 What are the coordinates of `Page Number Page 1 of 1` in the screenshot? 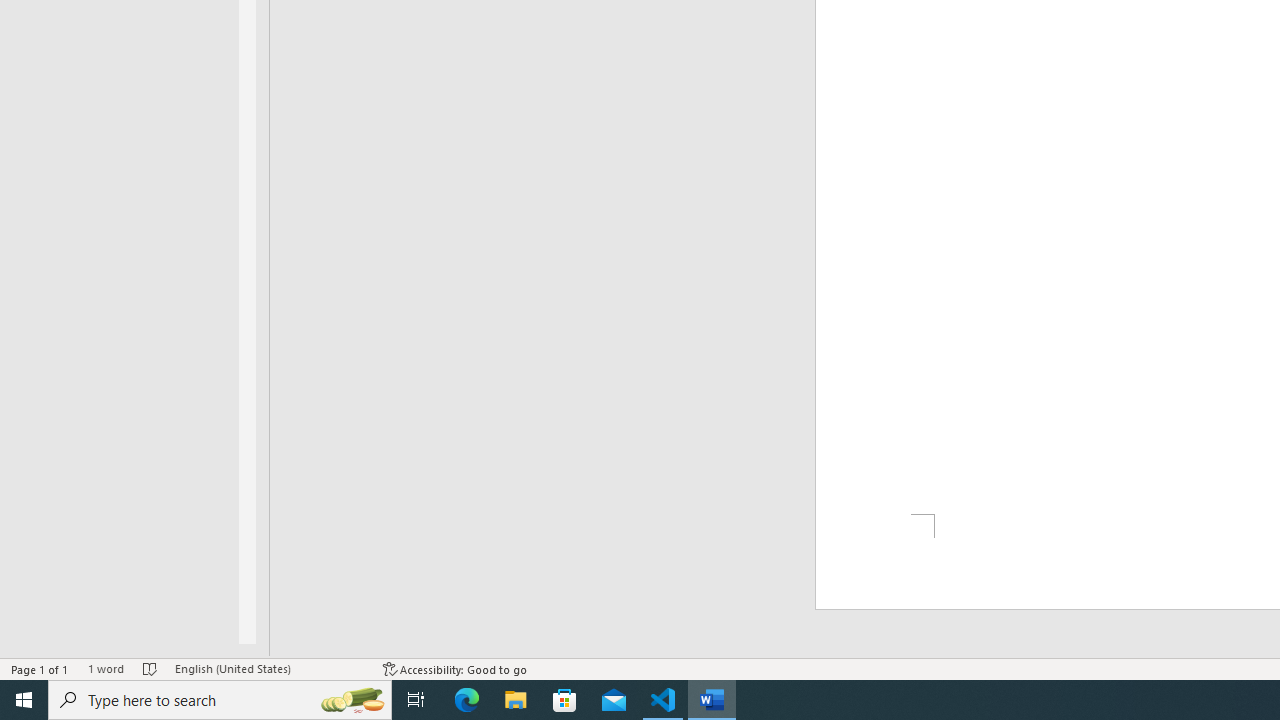 It's located at (40, 668).